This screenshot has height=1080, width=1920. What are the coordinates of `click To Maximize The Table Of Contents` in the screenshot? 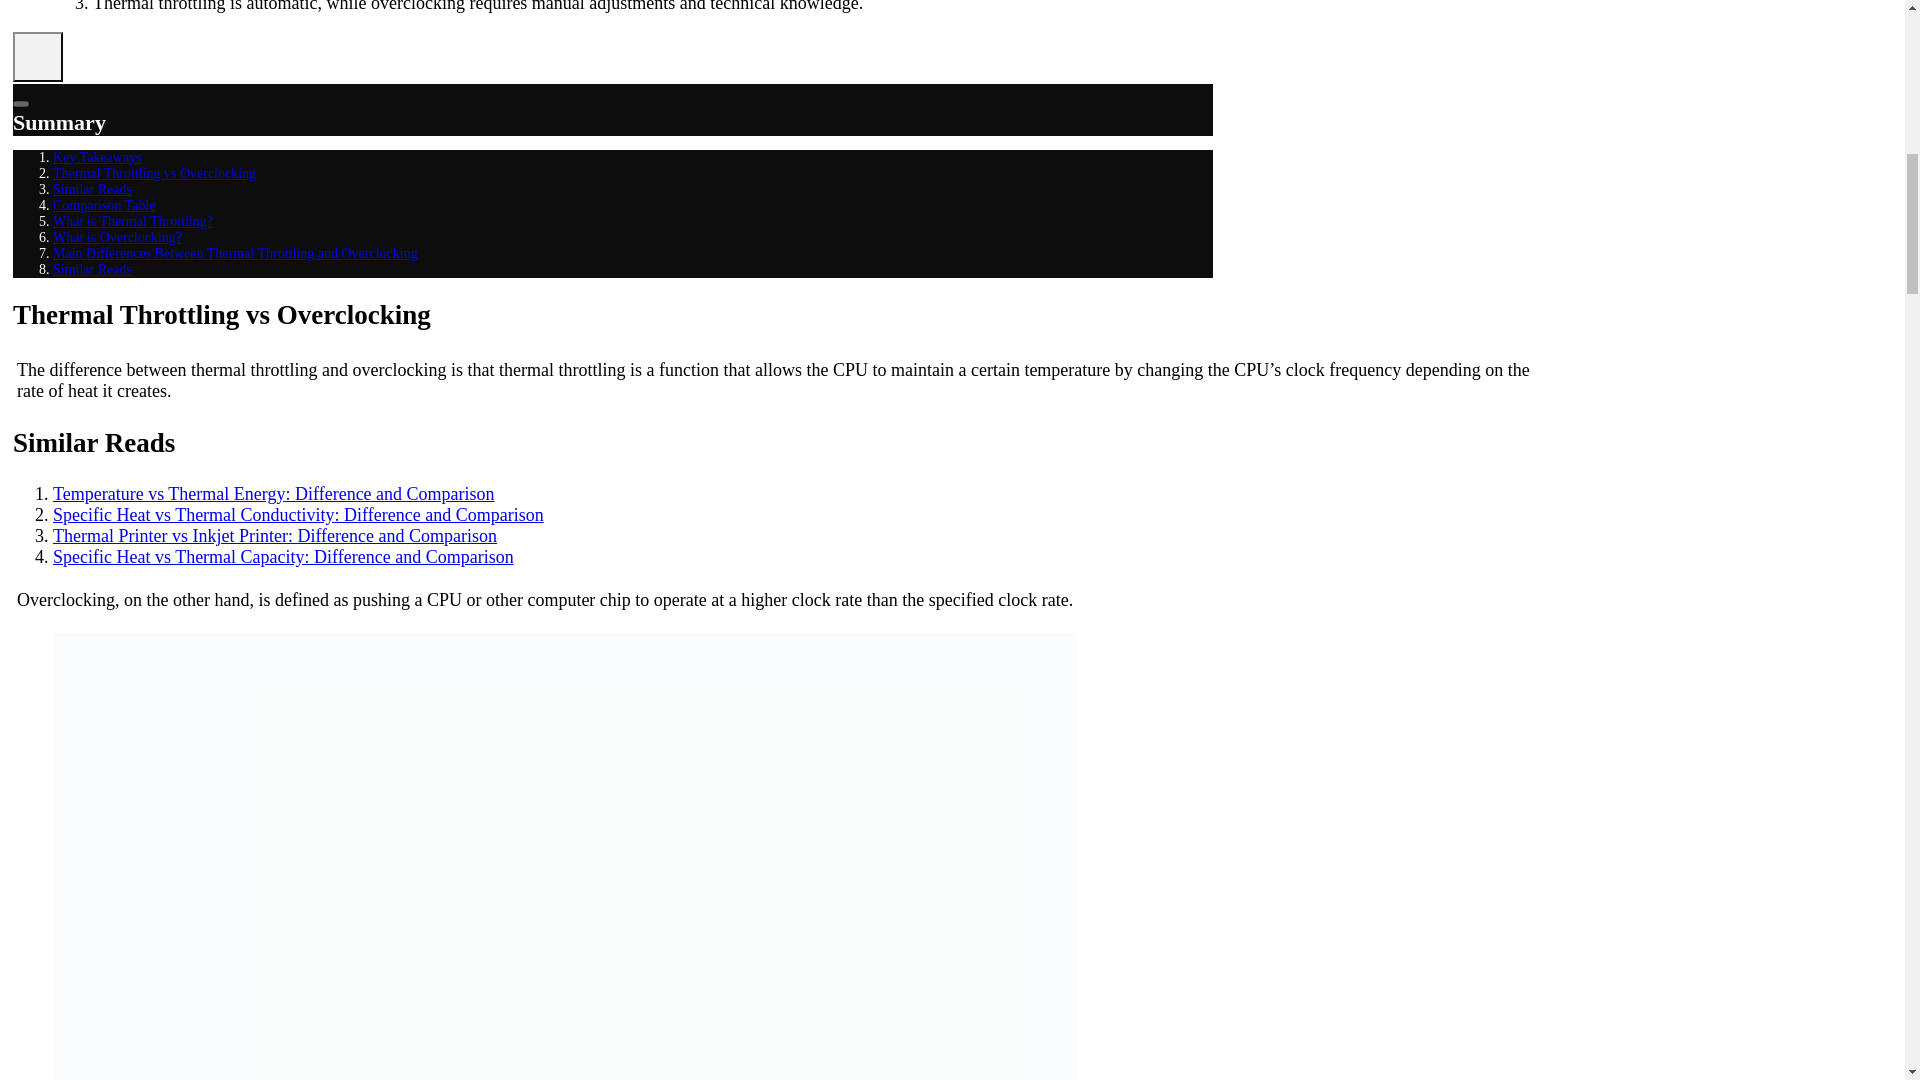 It's located at (38, 57).